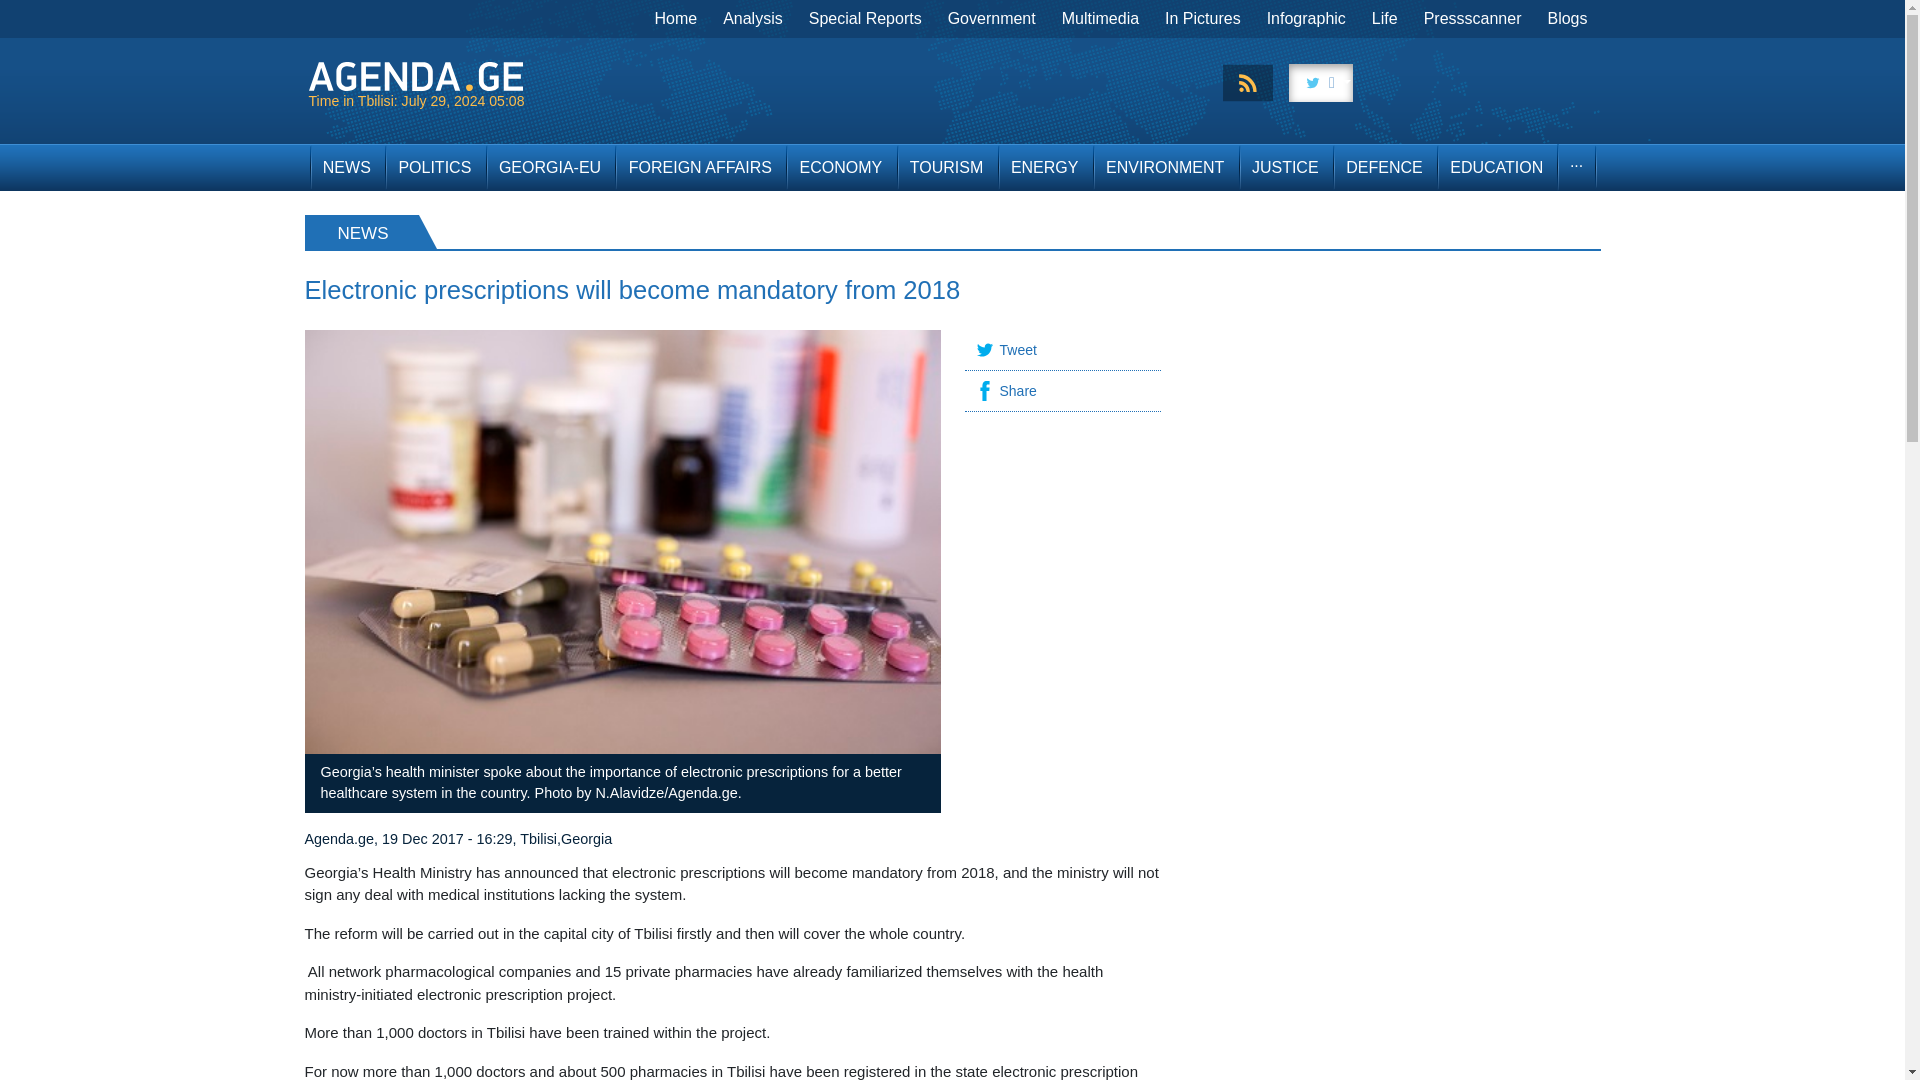 The width and height of the screenshot is (1920, 1080). I want to click on Special Reports, so click(866, 18).